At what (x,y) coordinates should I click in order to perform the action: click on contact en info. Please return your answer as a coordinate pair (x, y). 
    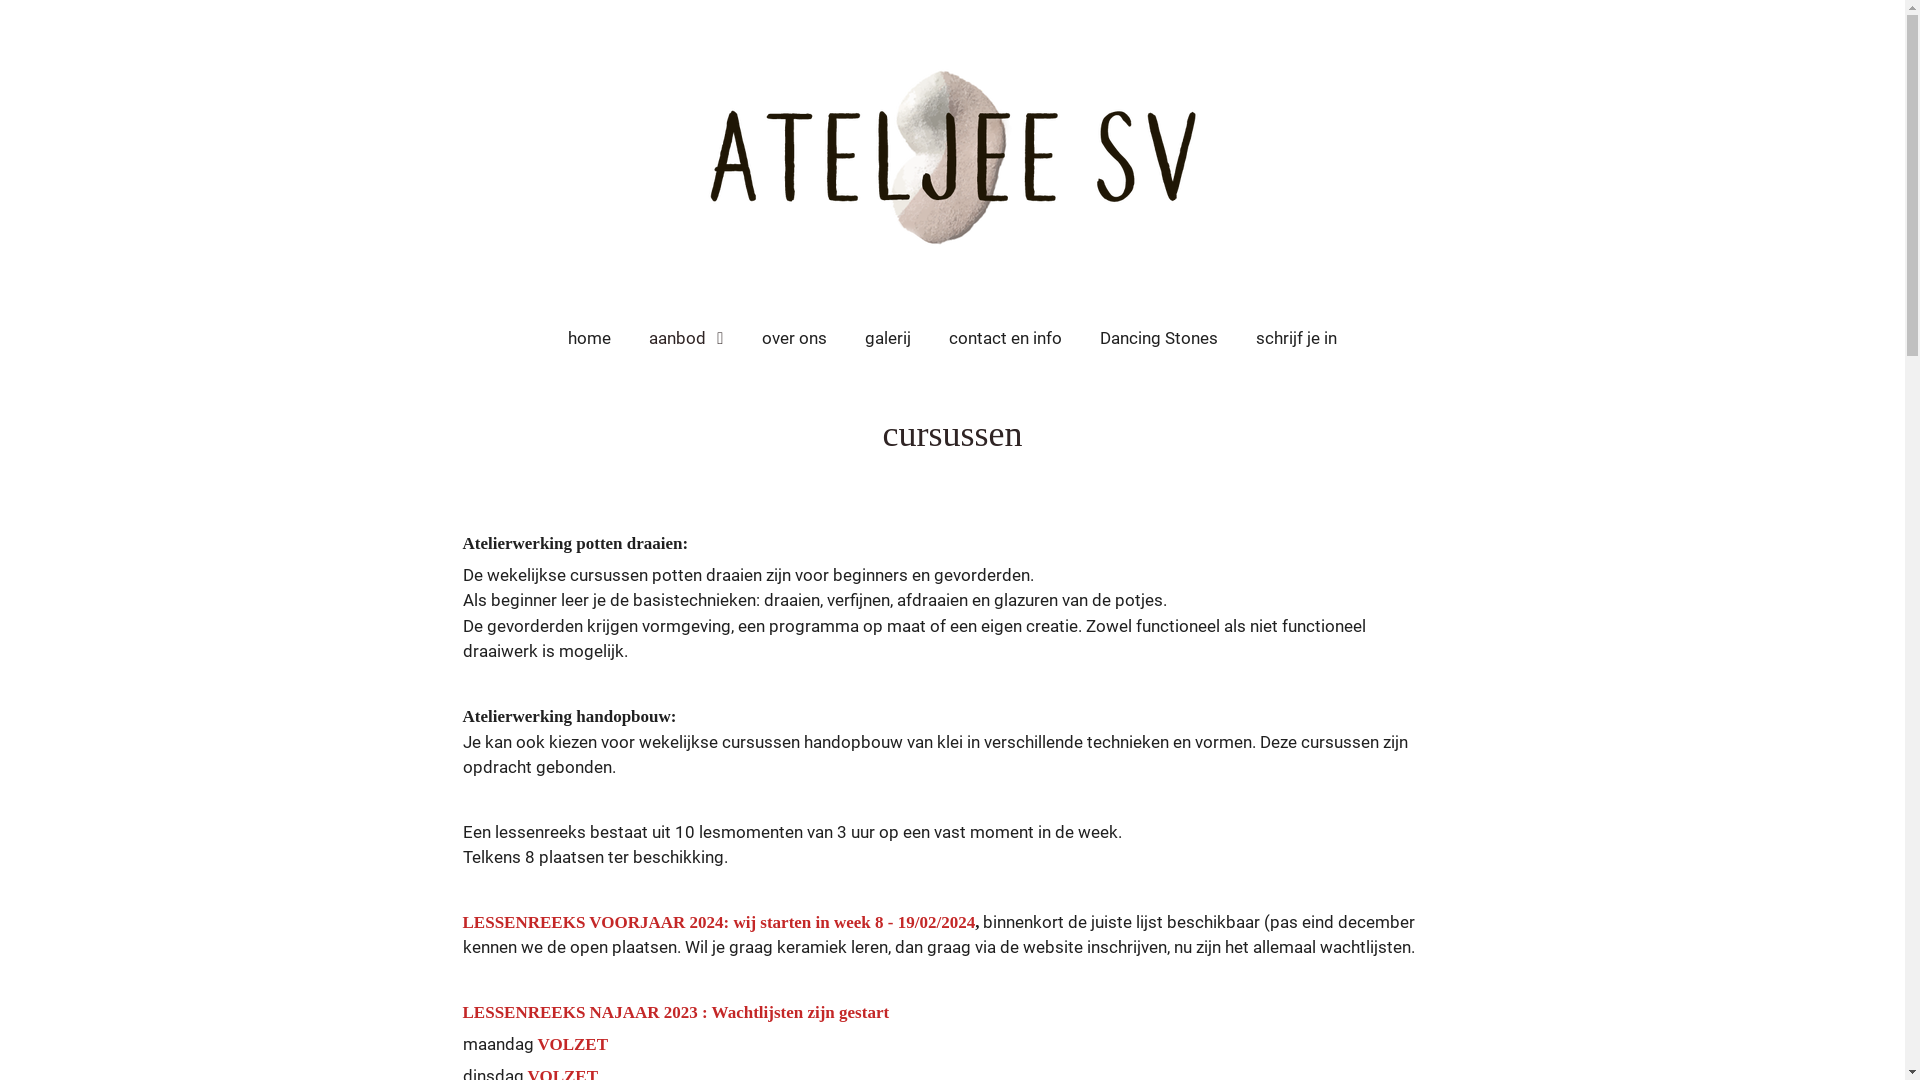
    Looking at the image, I should click on (1004, 338).